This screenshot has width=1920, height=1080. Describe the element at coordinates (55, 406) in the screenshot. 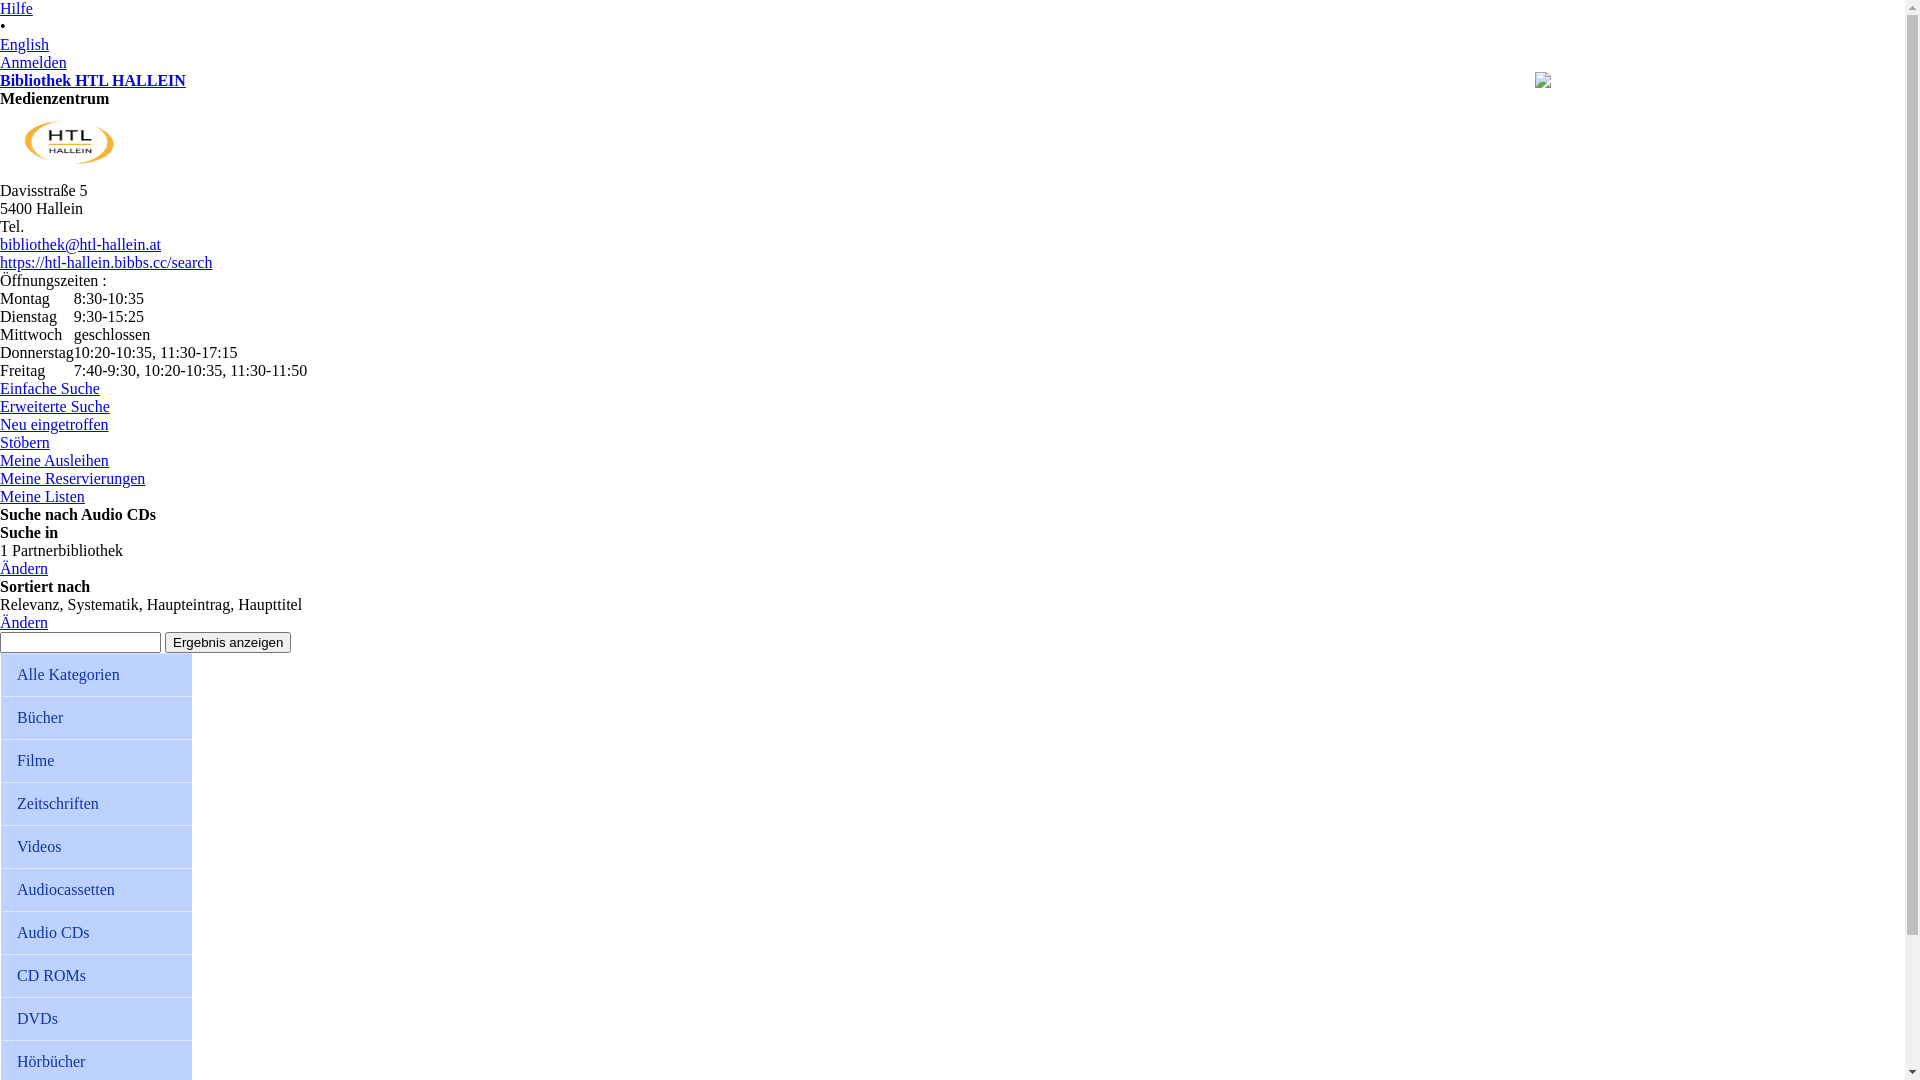

I see `Erweiterte Suche` at that location.